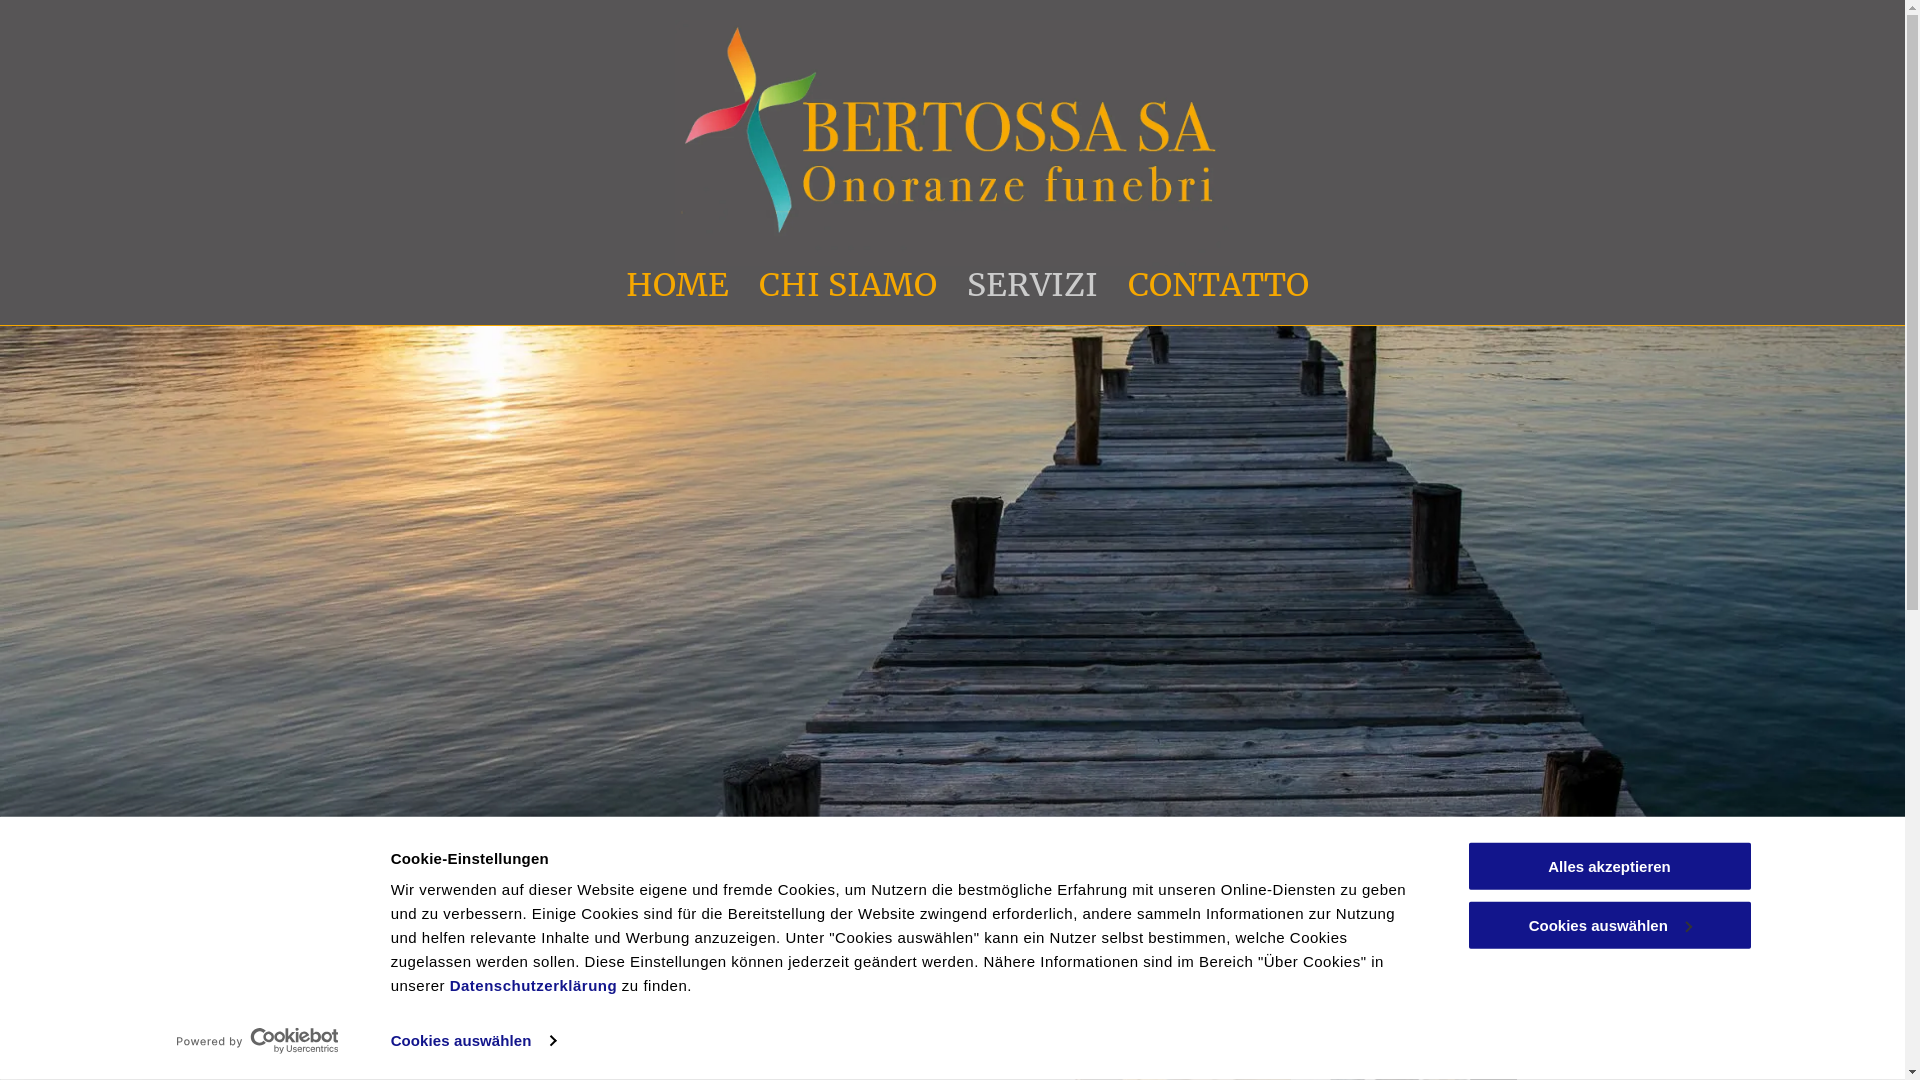 The width and height of the screenshot is (1920, 1080). I want to click on CHI SIAMO, so click(848, 286).